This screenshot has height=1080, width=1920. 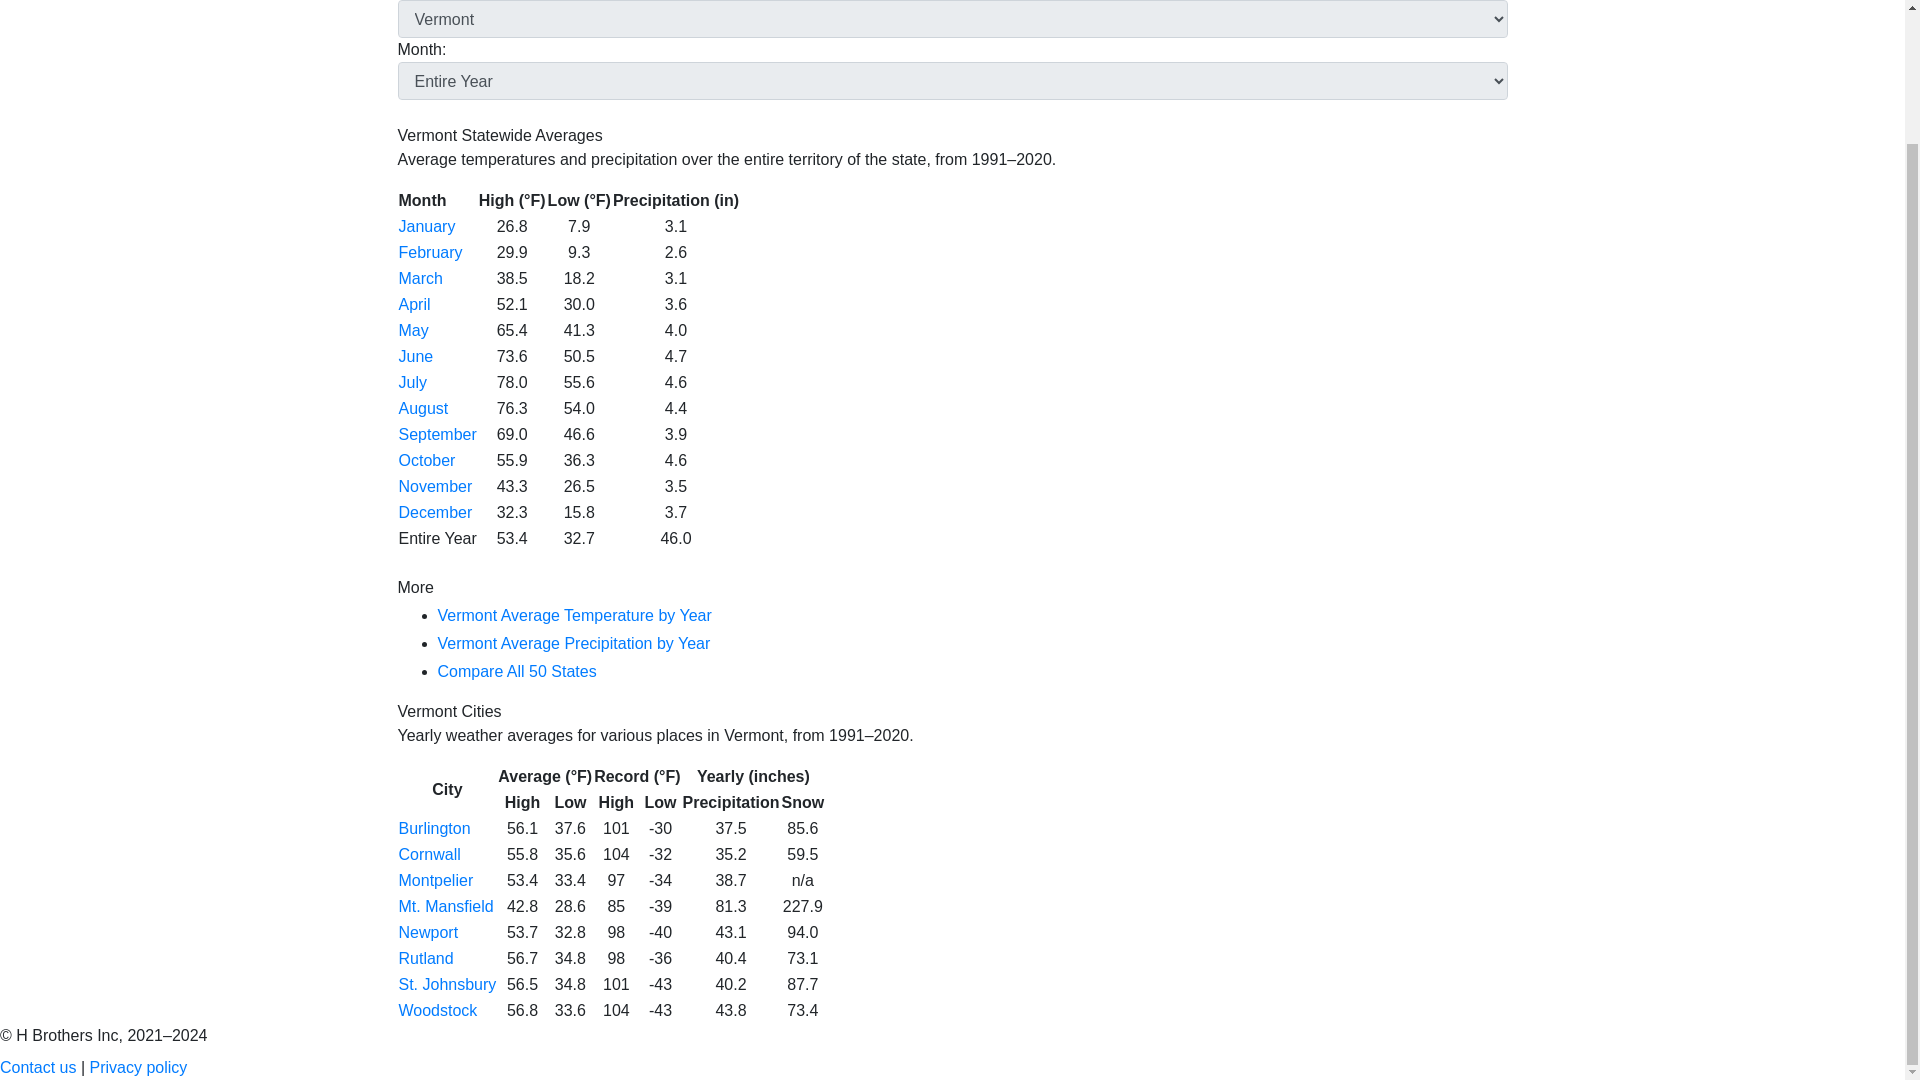 I want to click on April, so click(x=414, y=304).